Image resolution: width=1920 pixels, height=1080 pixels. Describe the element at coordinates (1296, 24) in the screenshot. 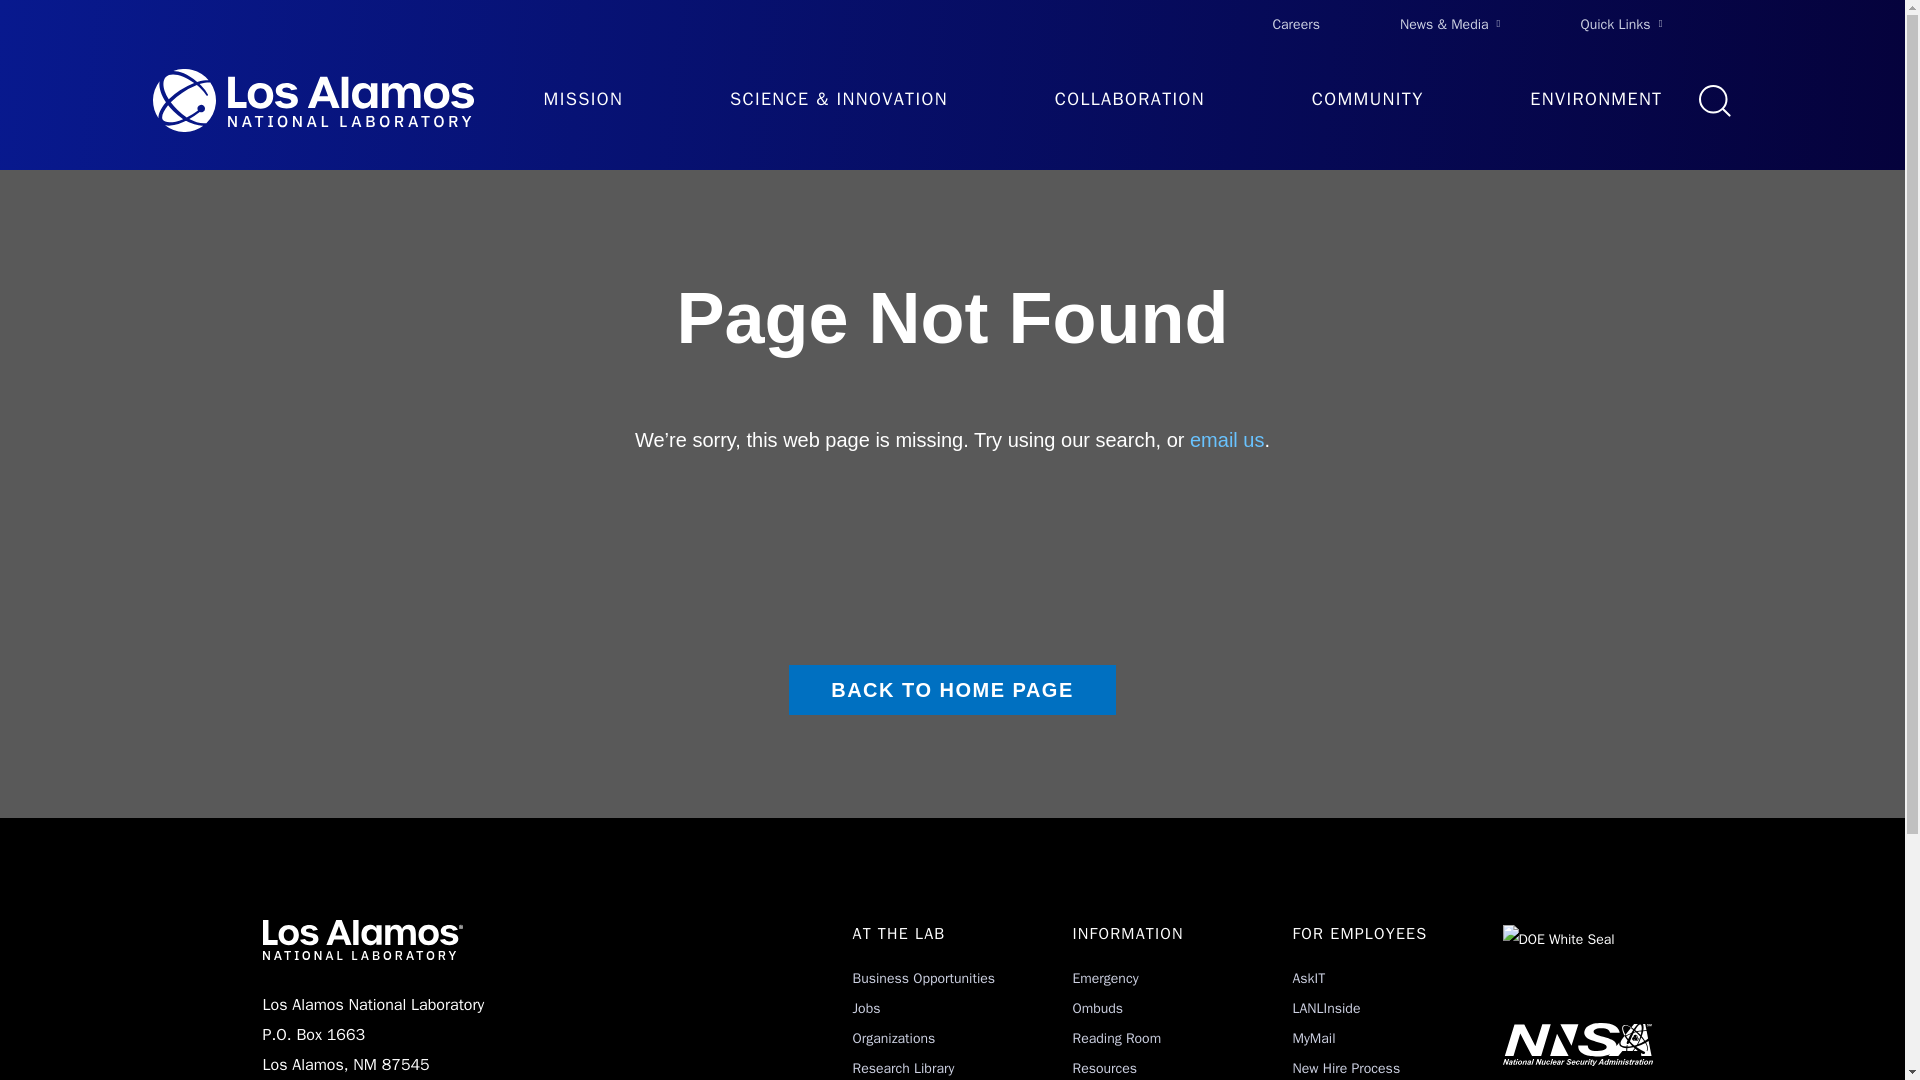

I see `Careers` at that location.